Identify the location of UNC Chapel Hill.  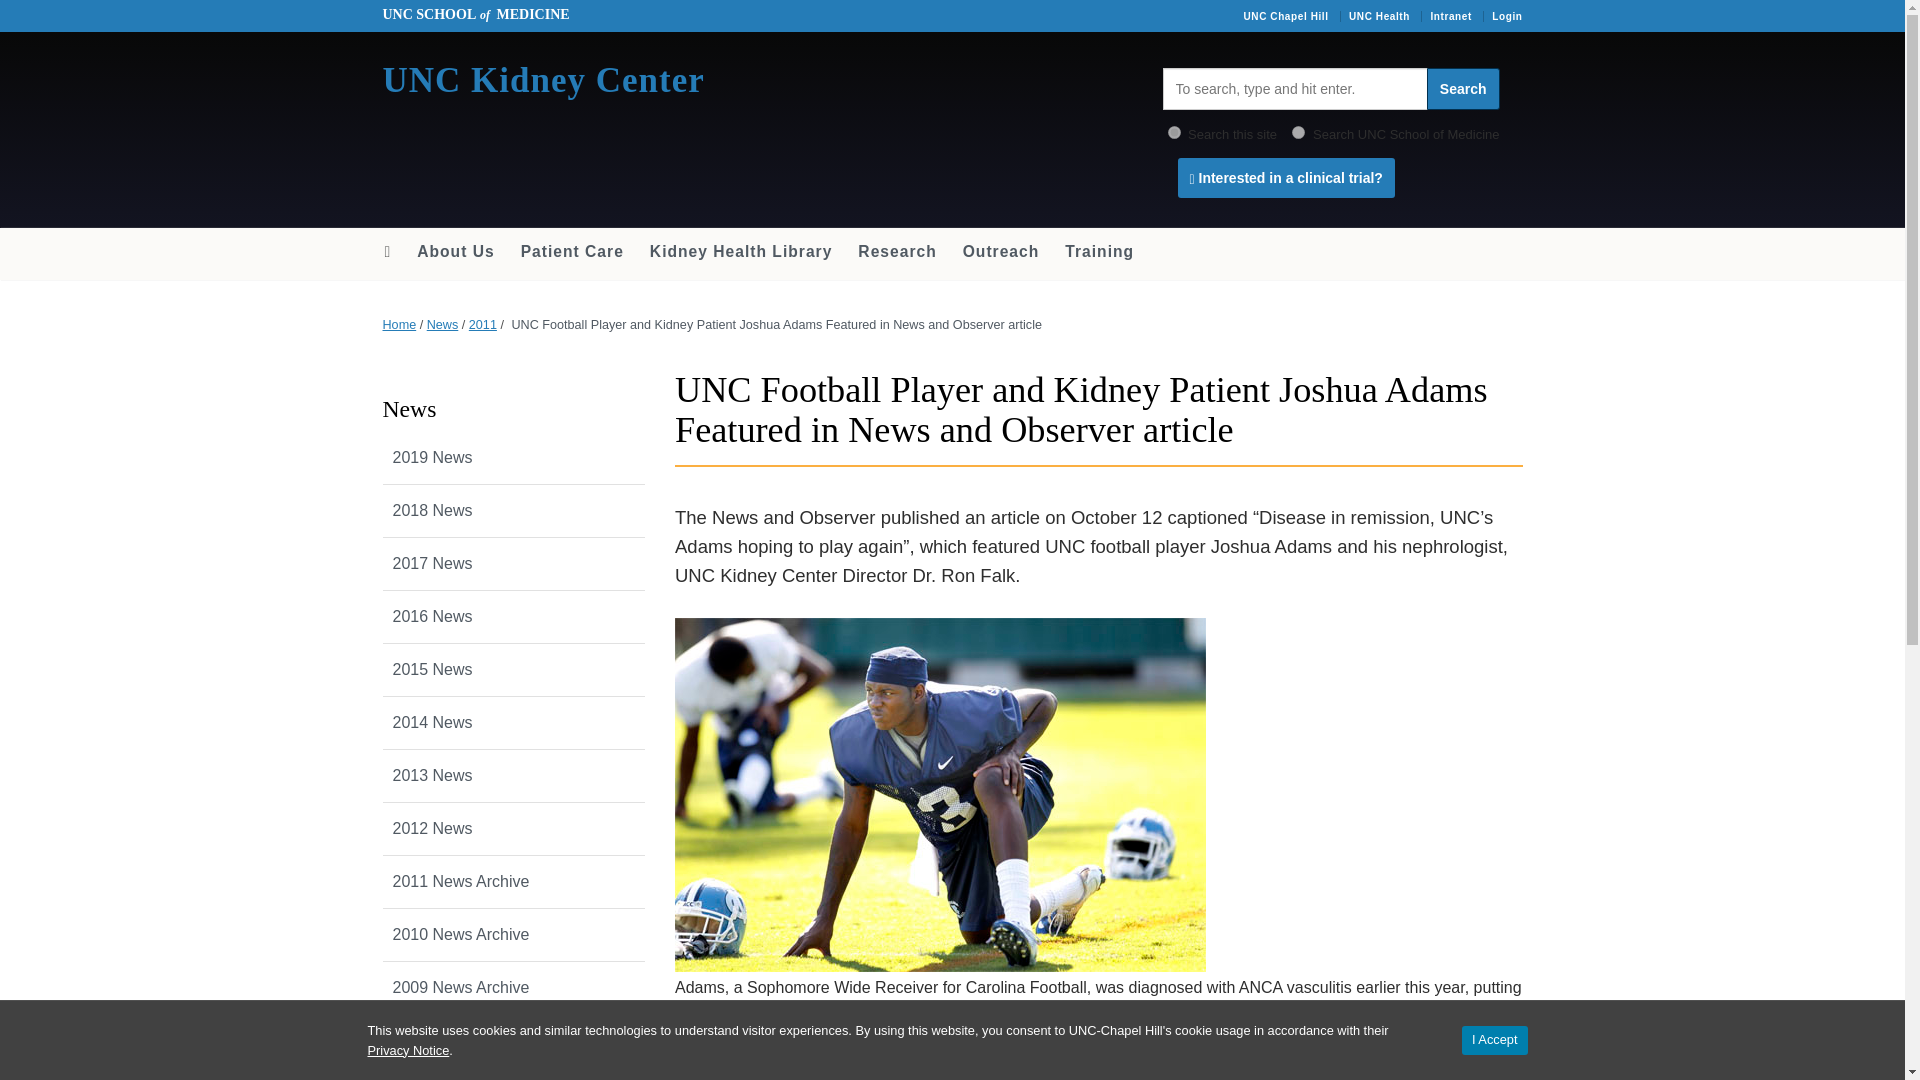
(1285, 16).